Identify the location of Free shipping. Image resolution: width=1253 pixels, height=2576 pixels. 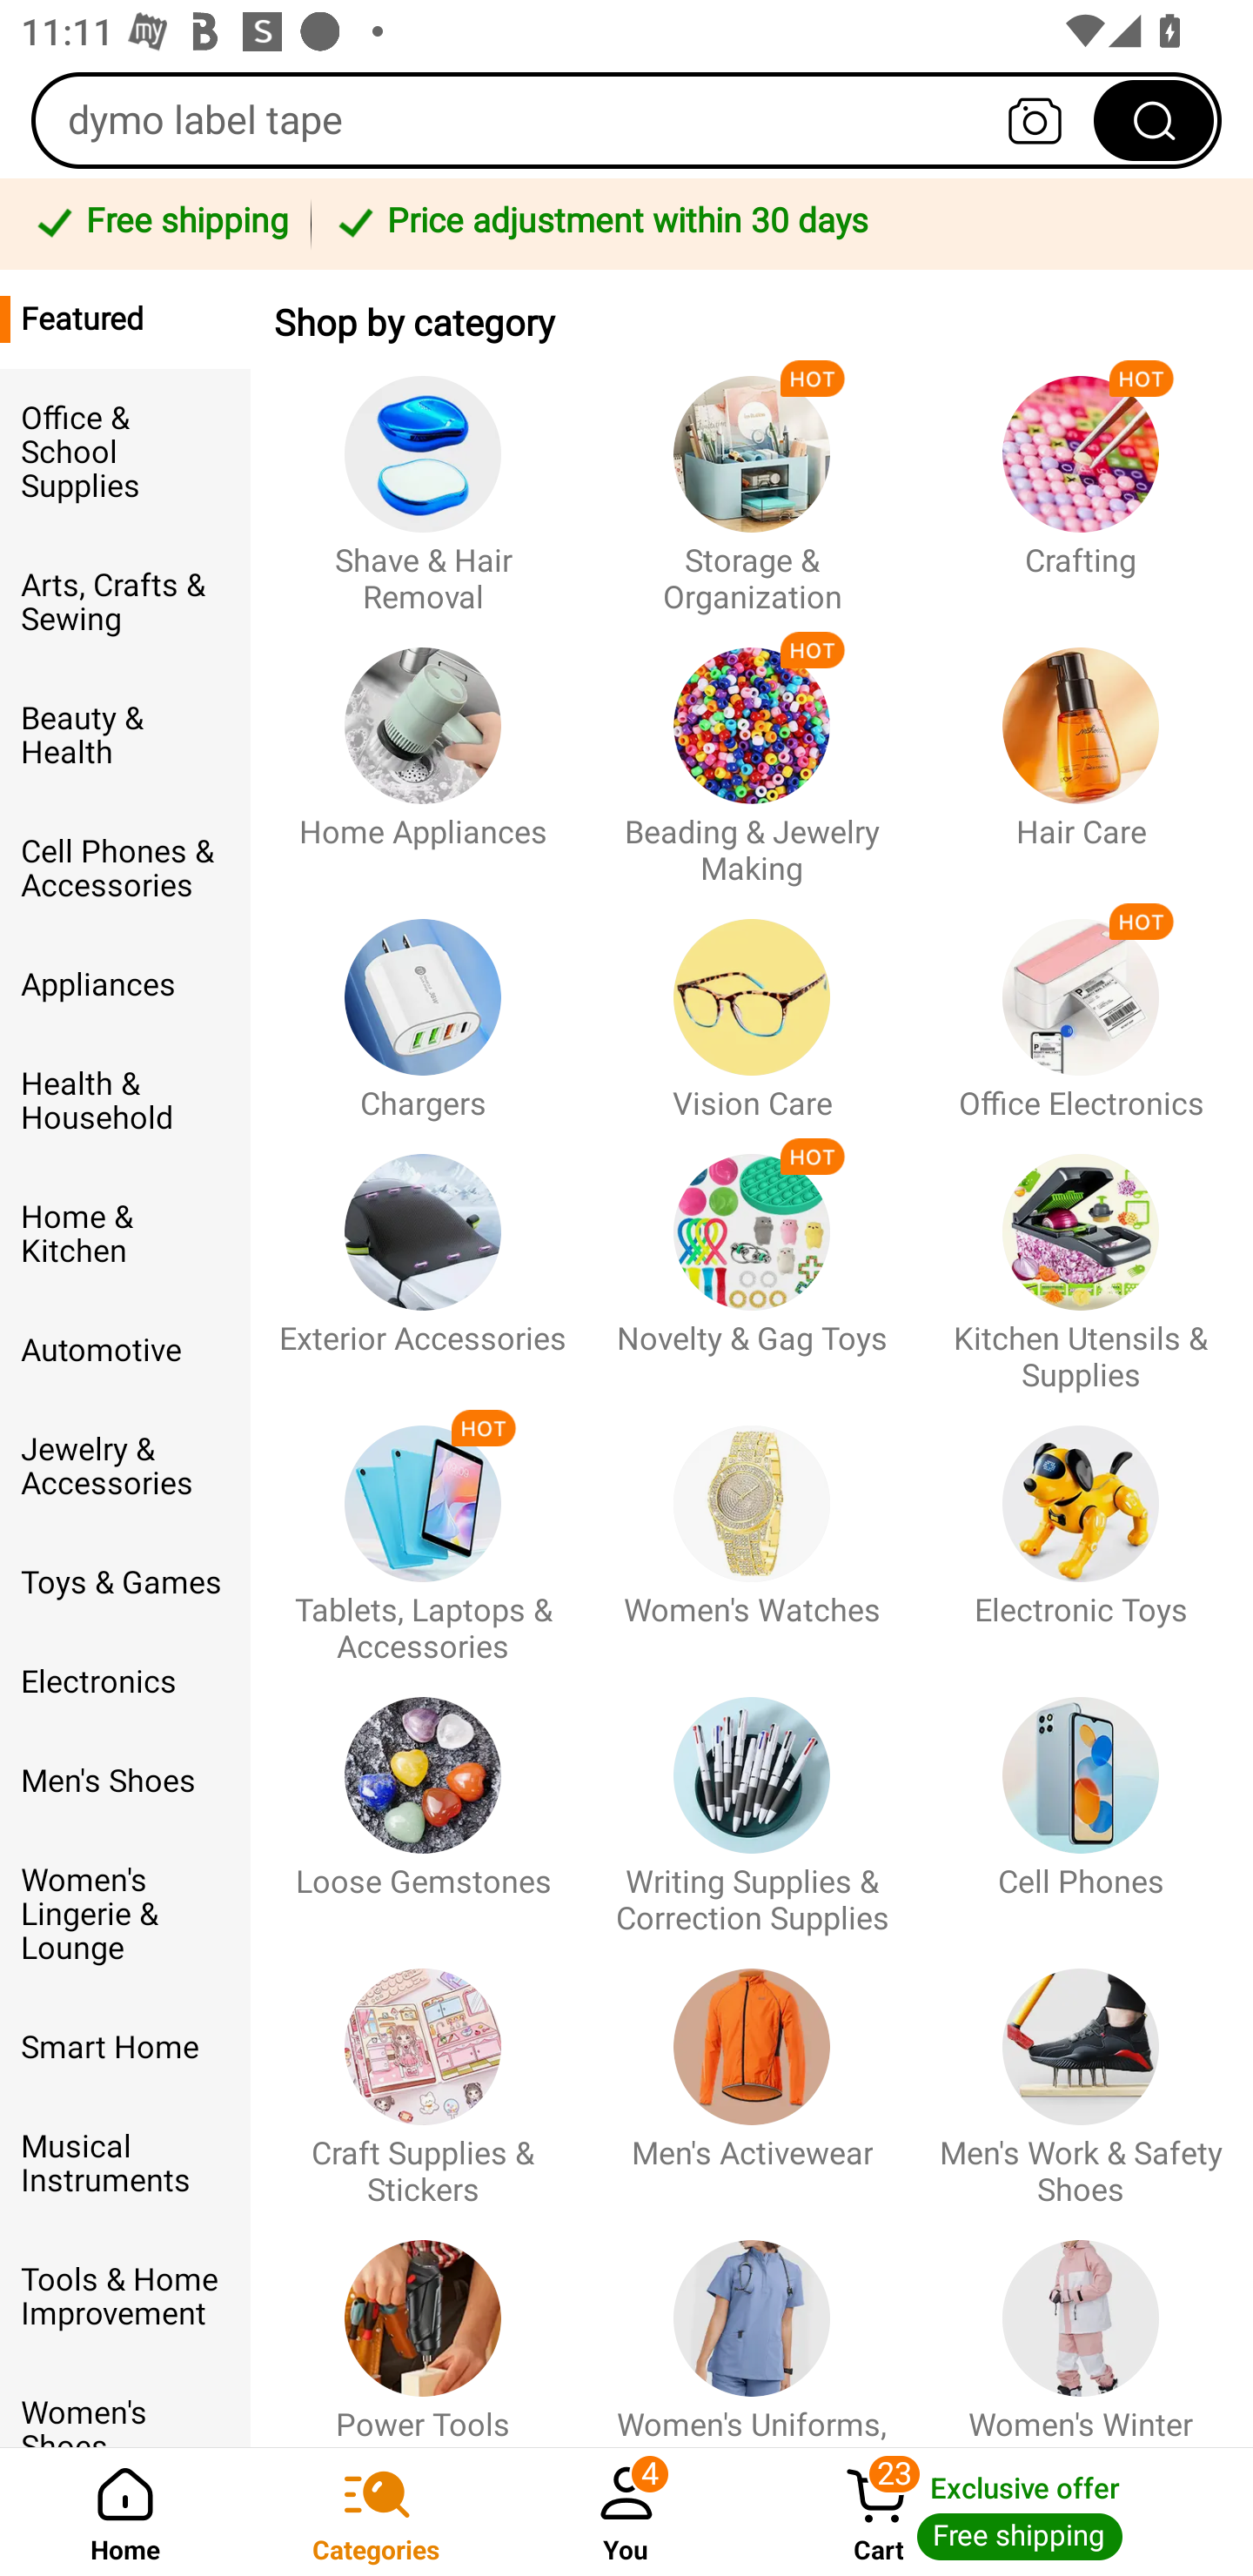
(160, 224).